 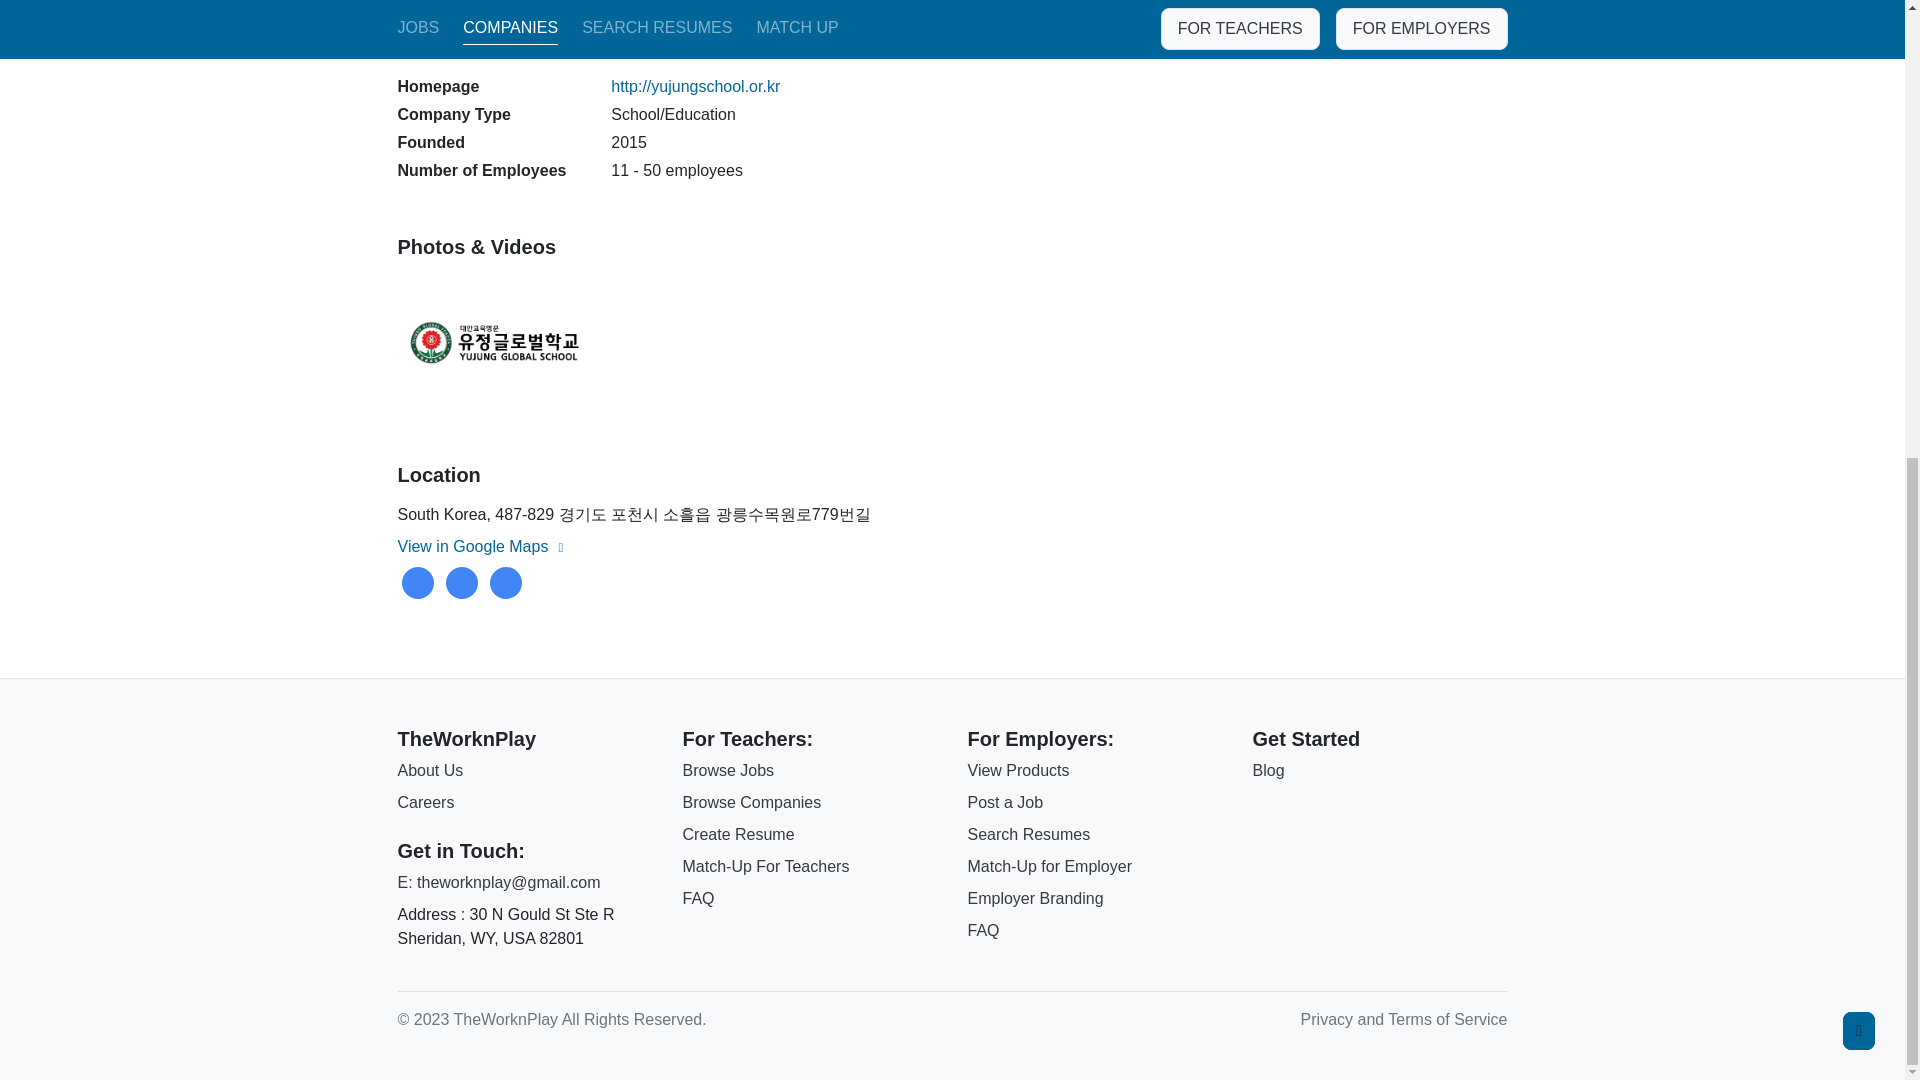 I want to click on Match-Up For Teachers, so click(x=764, y=866).